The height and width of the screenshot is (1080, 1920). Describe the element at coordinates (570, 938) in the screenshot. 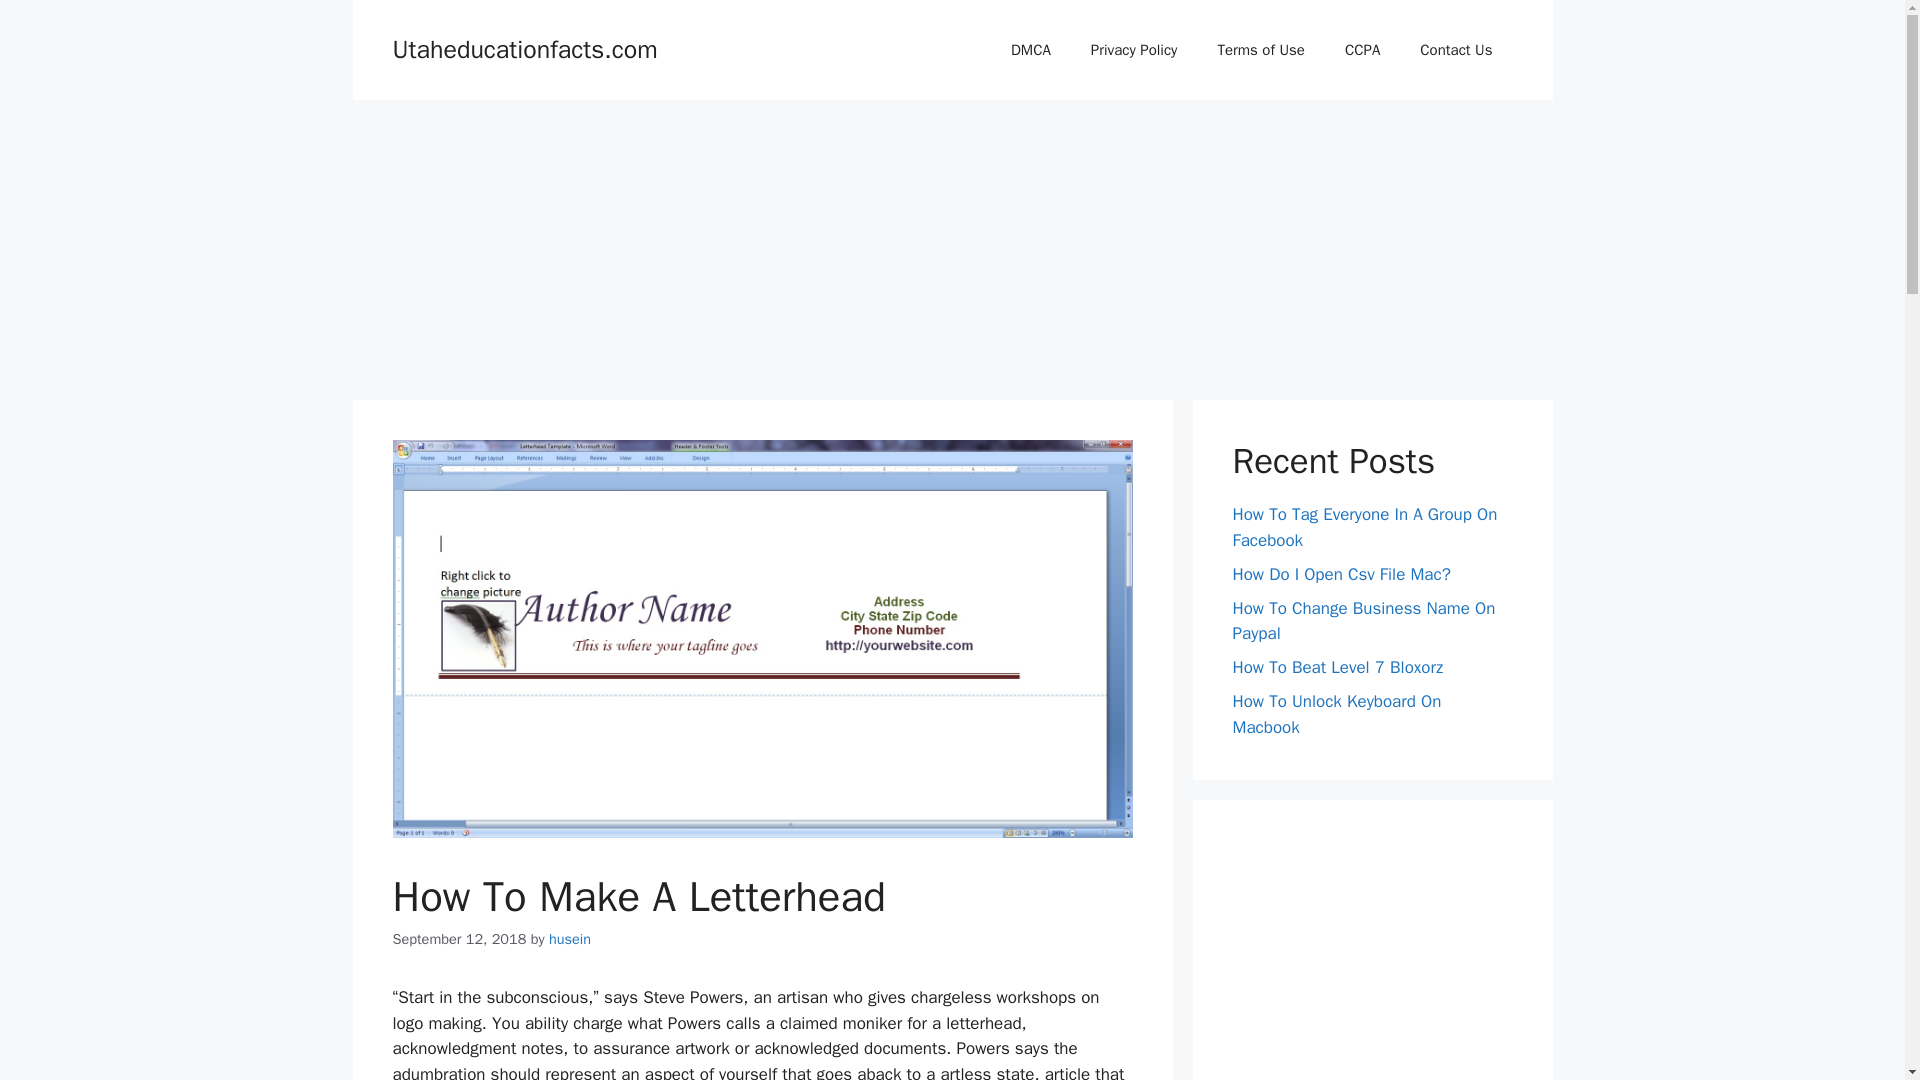

I see `View all posts by husein` at that location.